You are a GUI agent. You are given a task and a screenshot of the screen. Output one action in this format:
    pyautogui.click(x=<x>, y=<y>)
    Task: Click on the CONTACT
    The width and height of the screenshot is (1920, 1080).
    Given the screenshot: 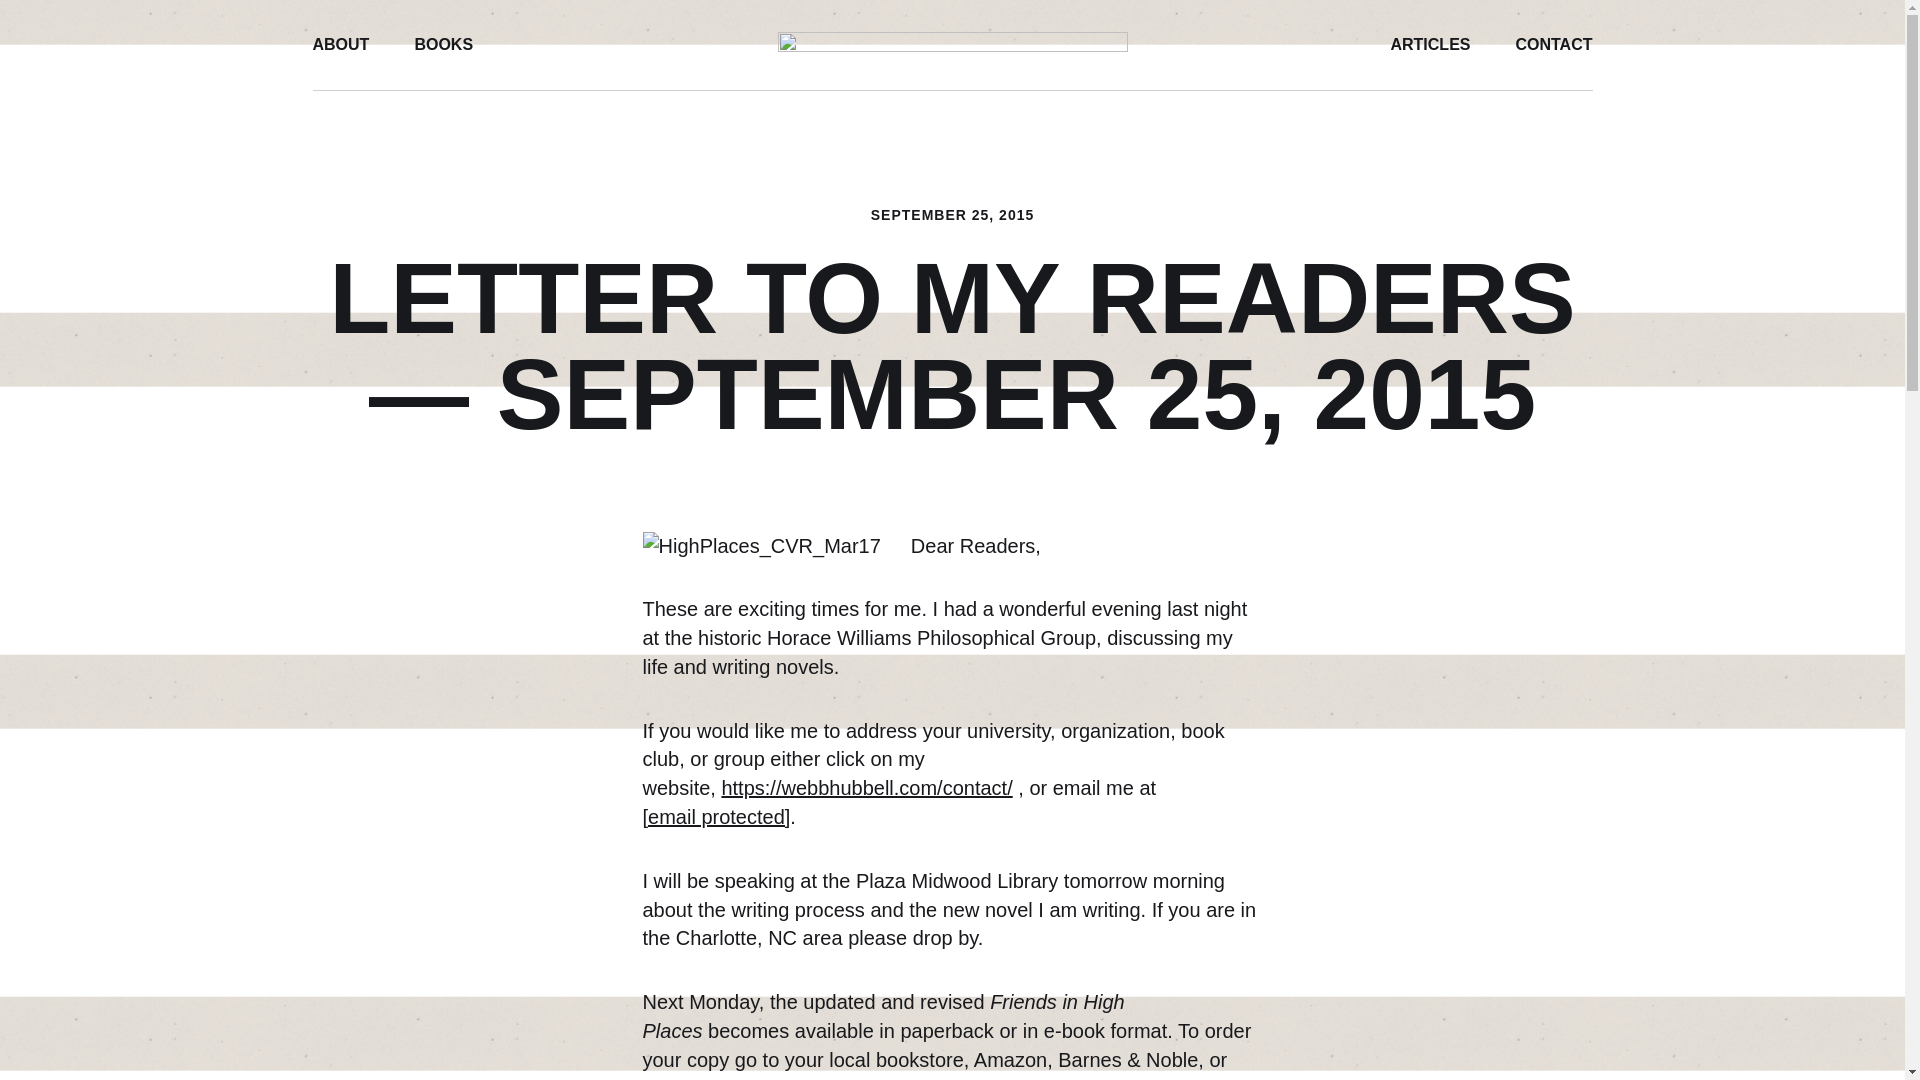 What is the action you would take?
    pyautogui.click(x=1552, y=44)
    